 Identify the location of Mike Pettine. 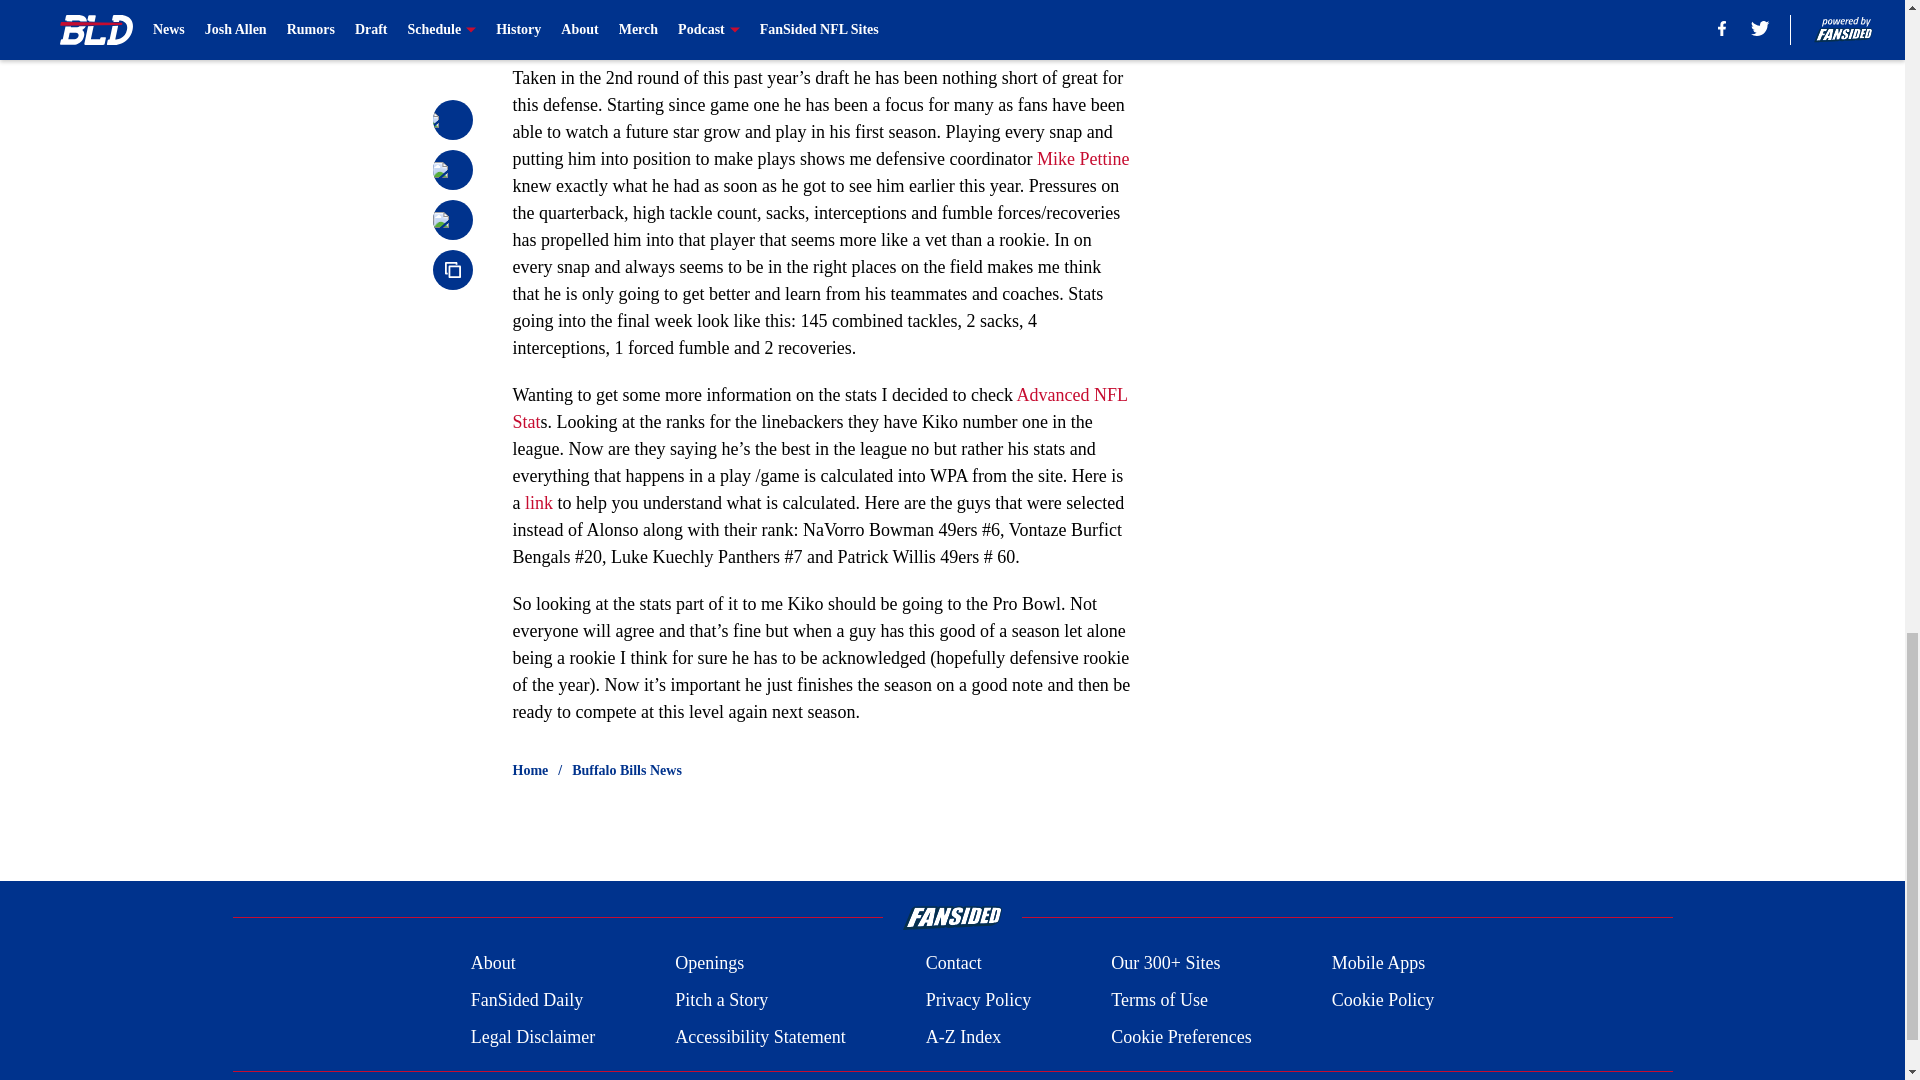
(1083, 158).